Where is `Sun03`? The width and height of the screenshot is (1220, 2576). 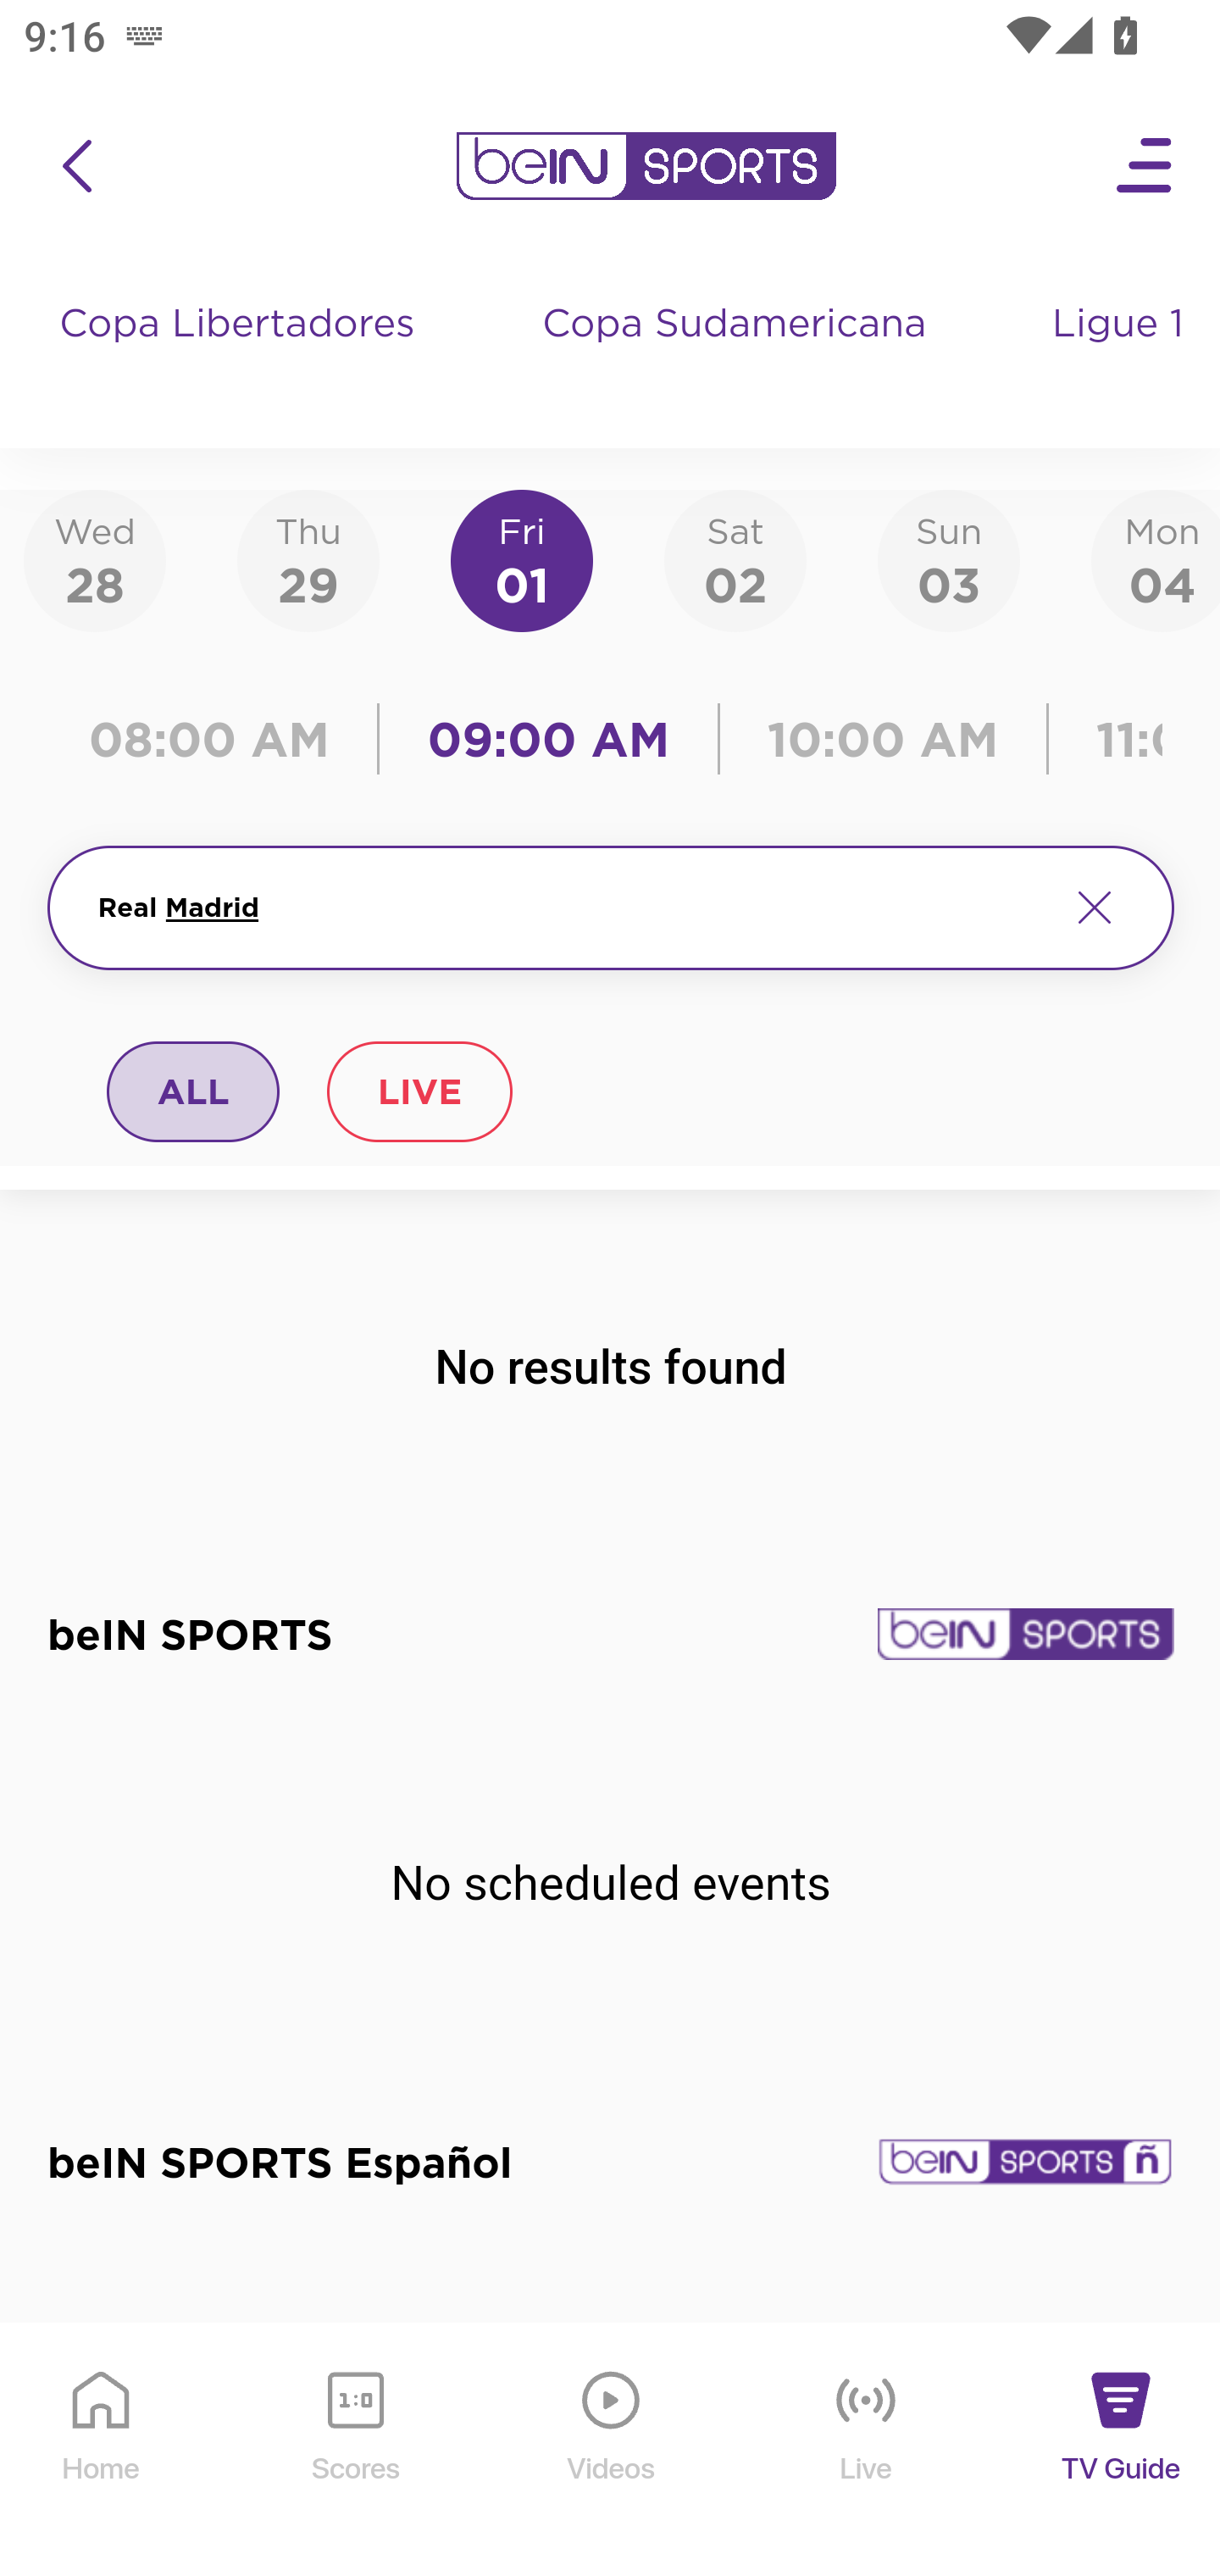 Sun03 is located at coordinates (949, 559).